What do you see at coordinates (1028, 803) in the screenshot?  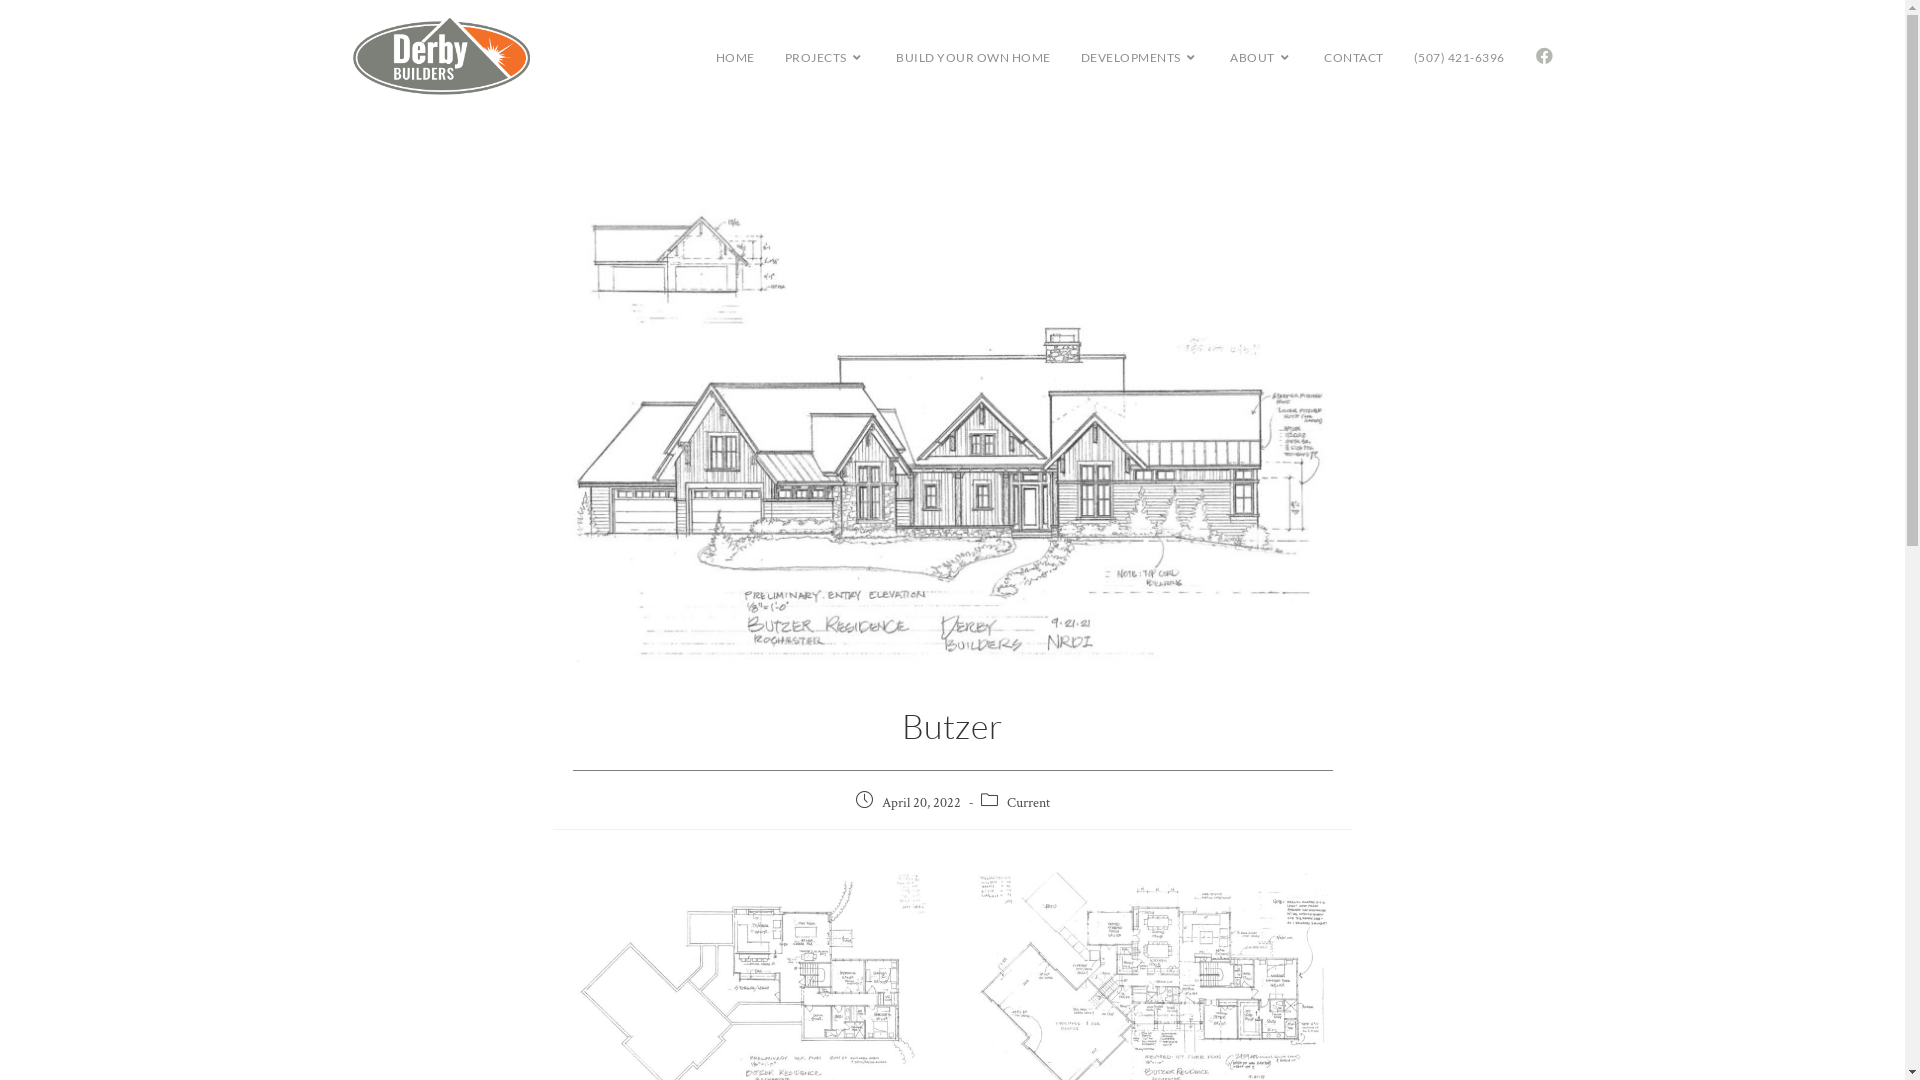 I see `Current` at bounding box center [1028, 803].